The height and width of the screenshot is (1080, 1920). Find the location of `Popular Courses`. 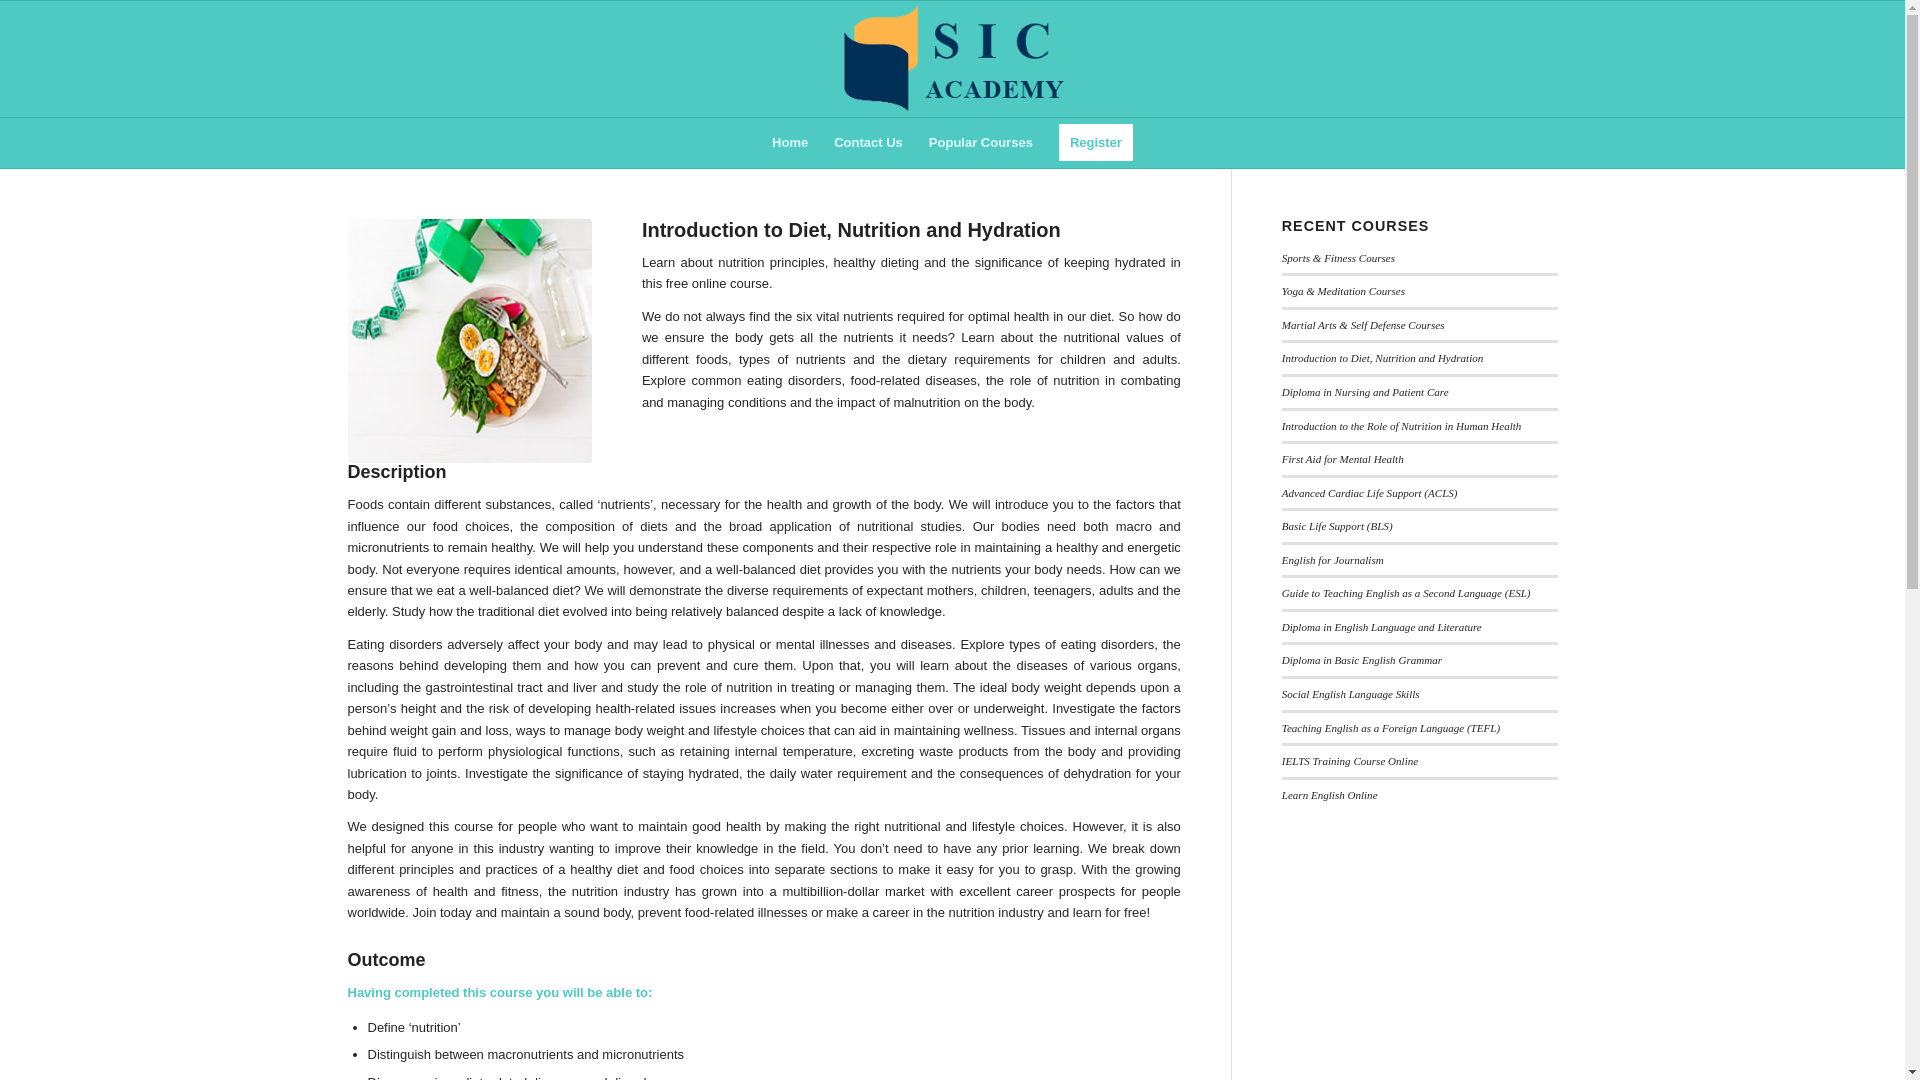

Popular Courses is located at coordinates (980, 142).